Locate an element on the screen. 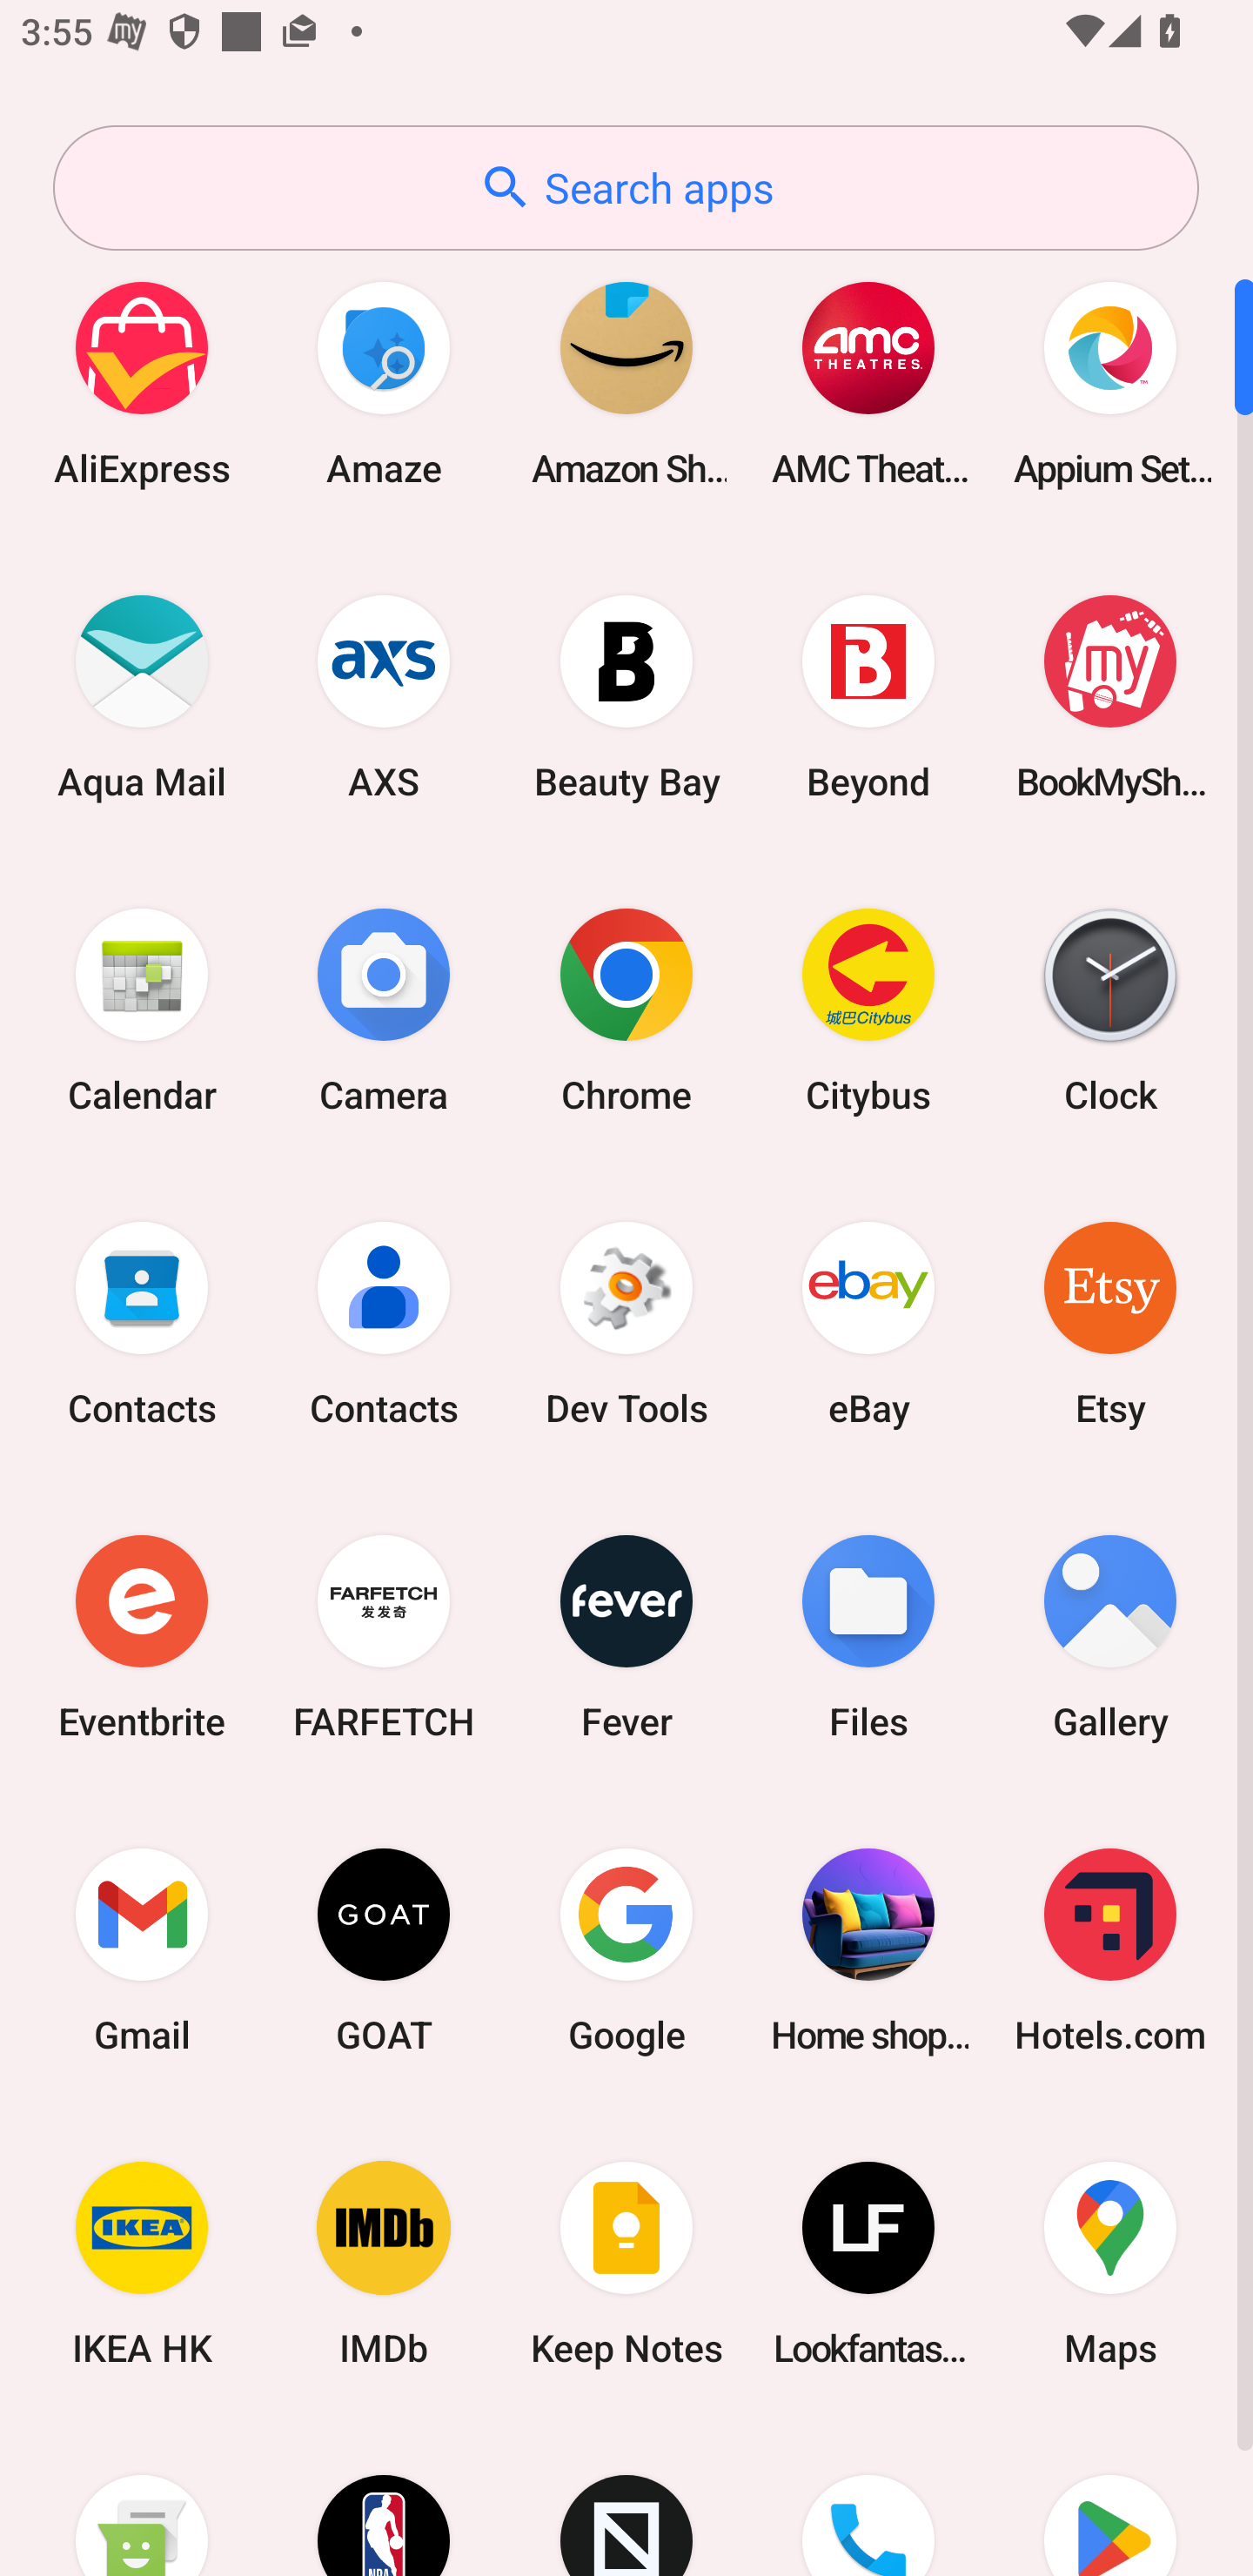 The height and width of the screenshot is (2576, 1253). BookMyShow is located at coordinates (1110, 696).